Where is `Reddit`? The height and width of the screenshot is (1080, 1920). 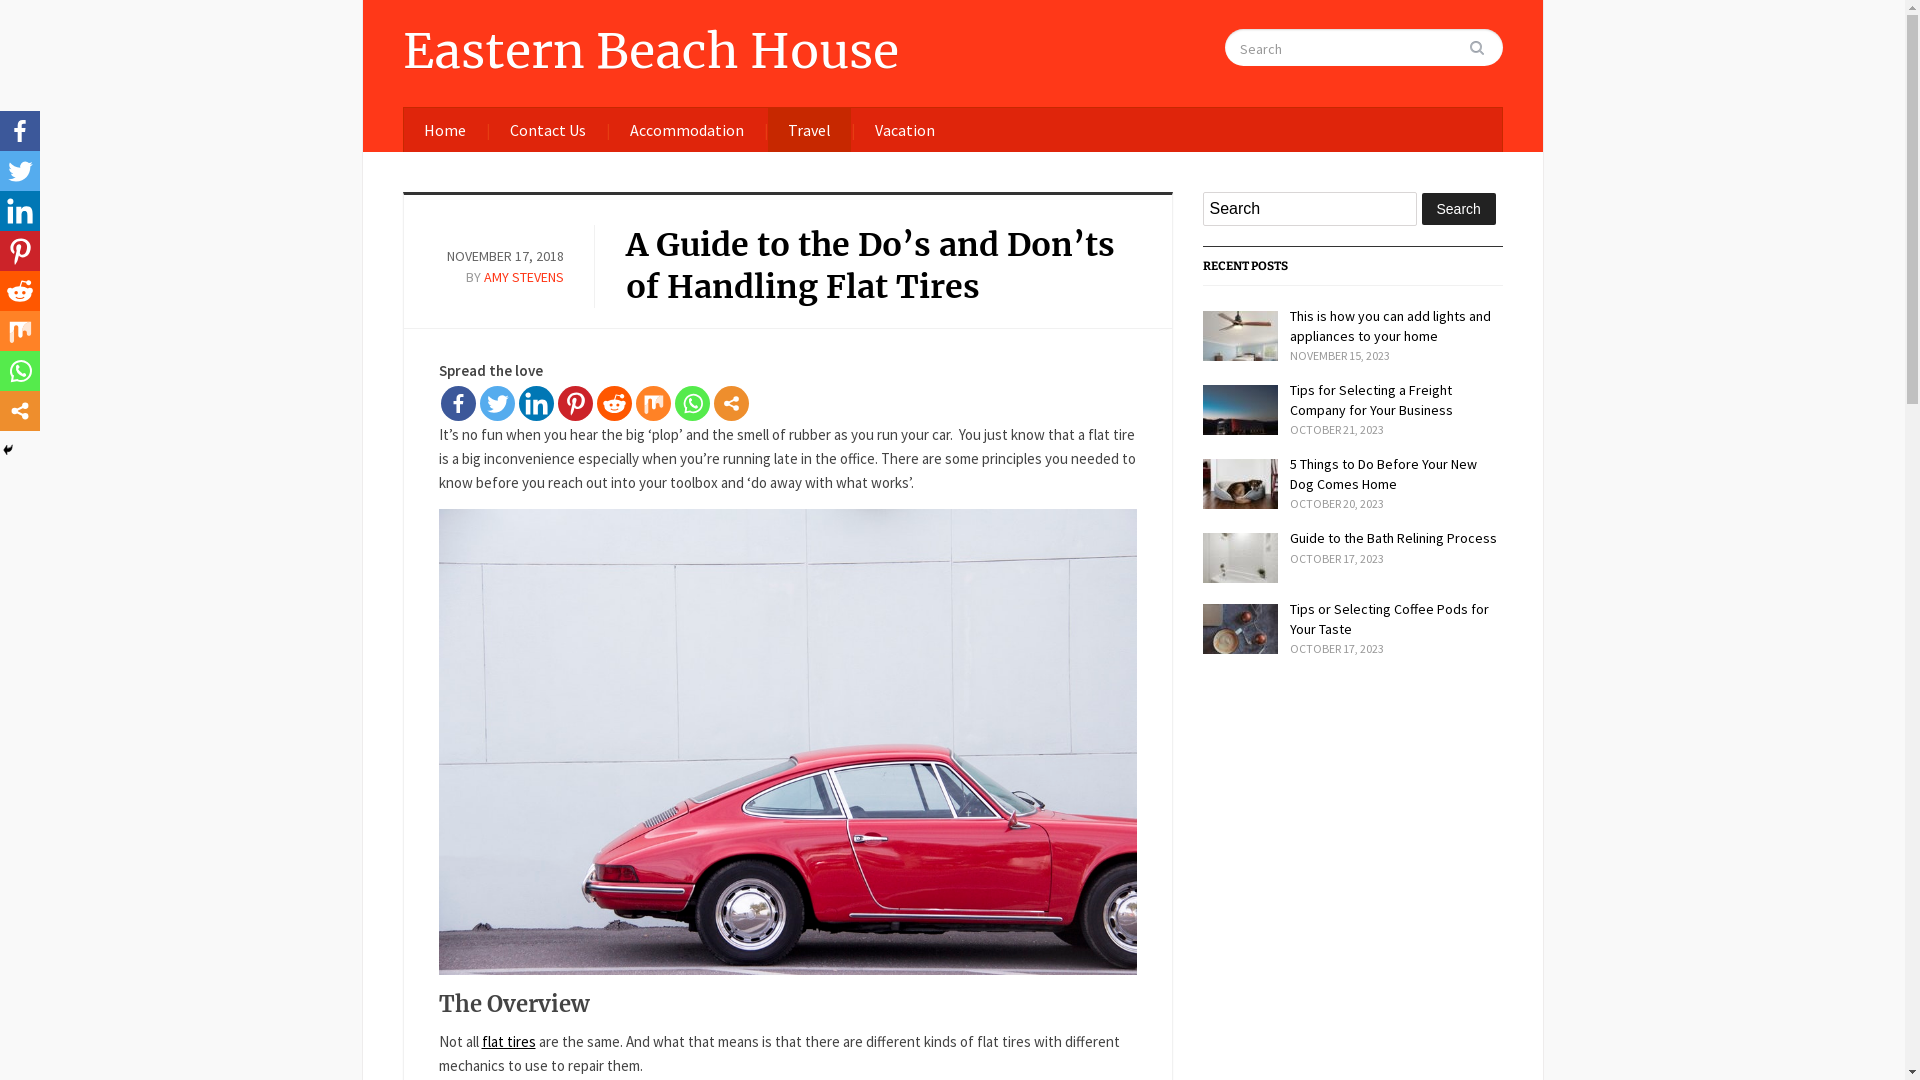 Reddit is located at coordinates (20, 291).